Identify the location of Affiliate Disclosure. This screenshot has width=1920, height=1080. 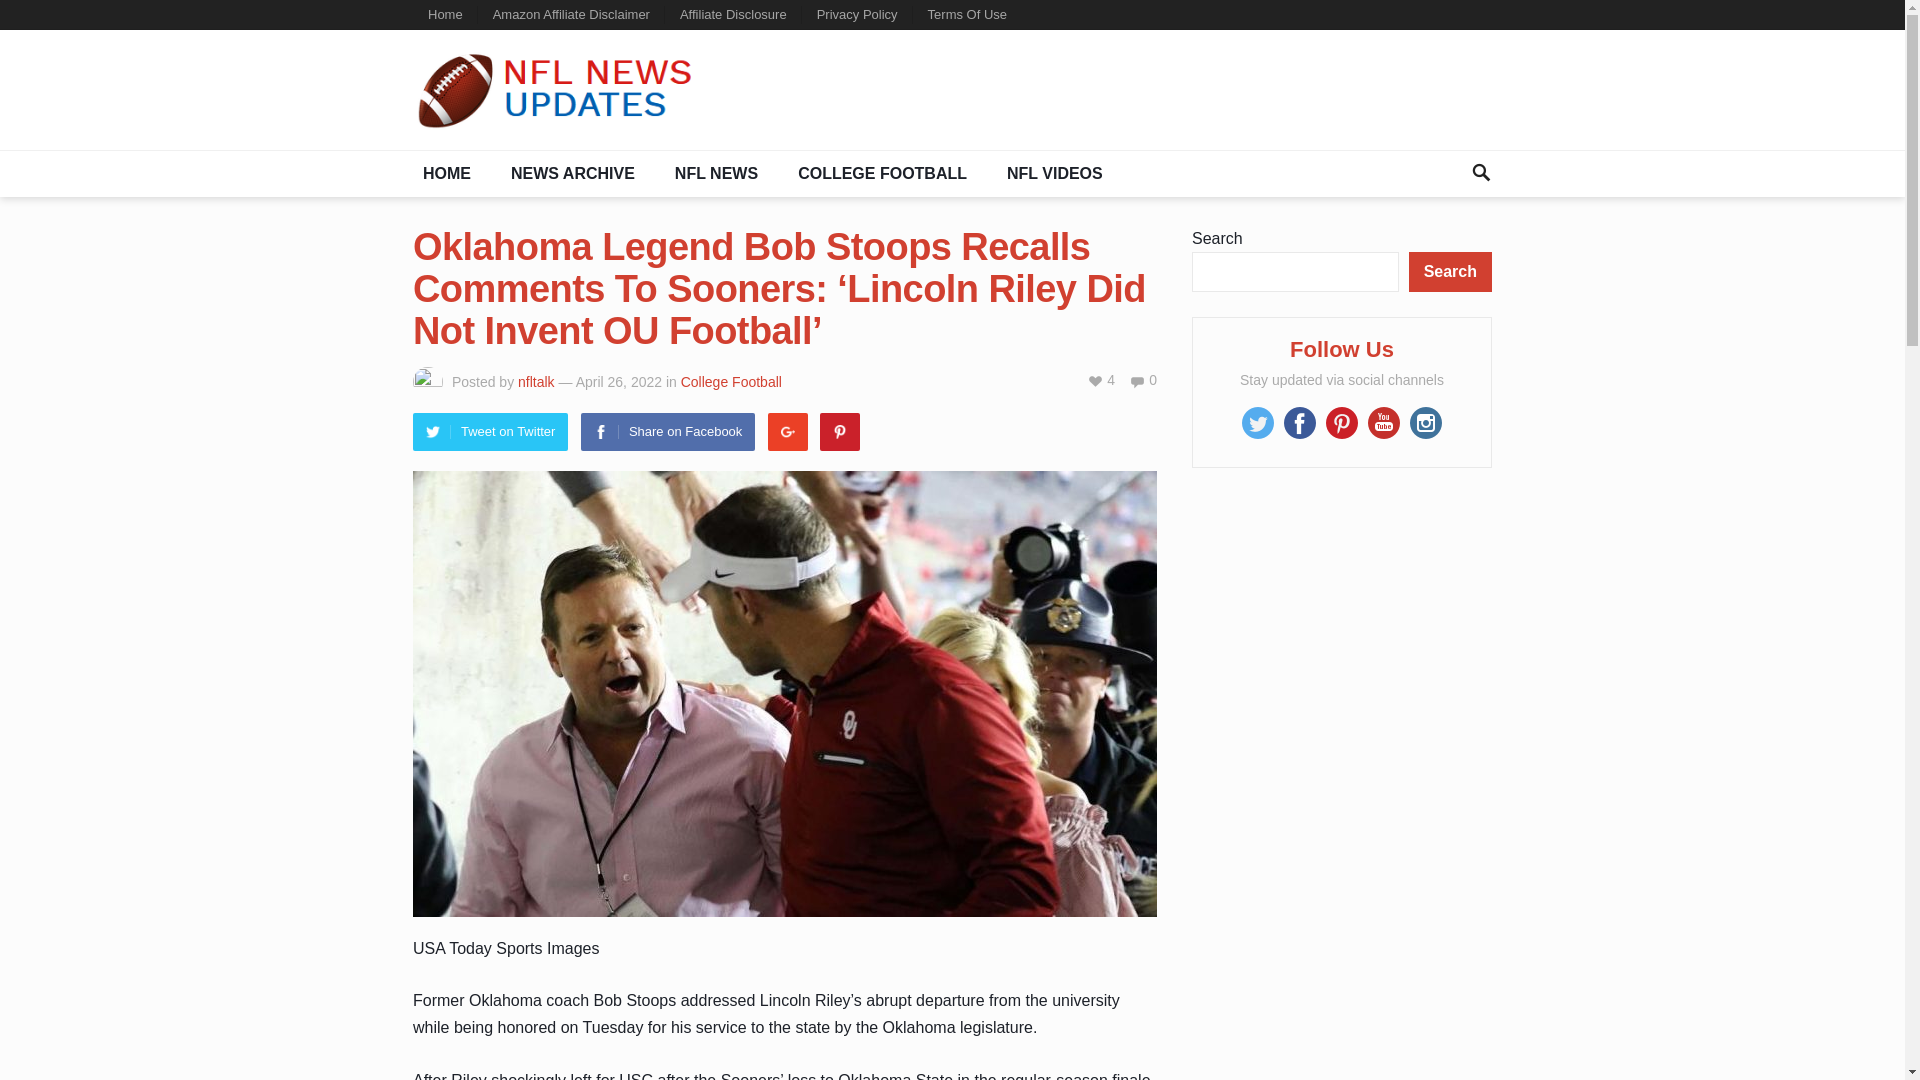
(733, 15).